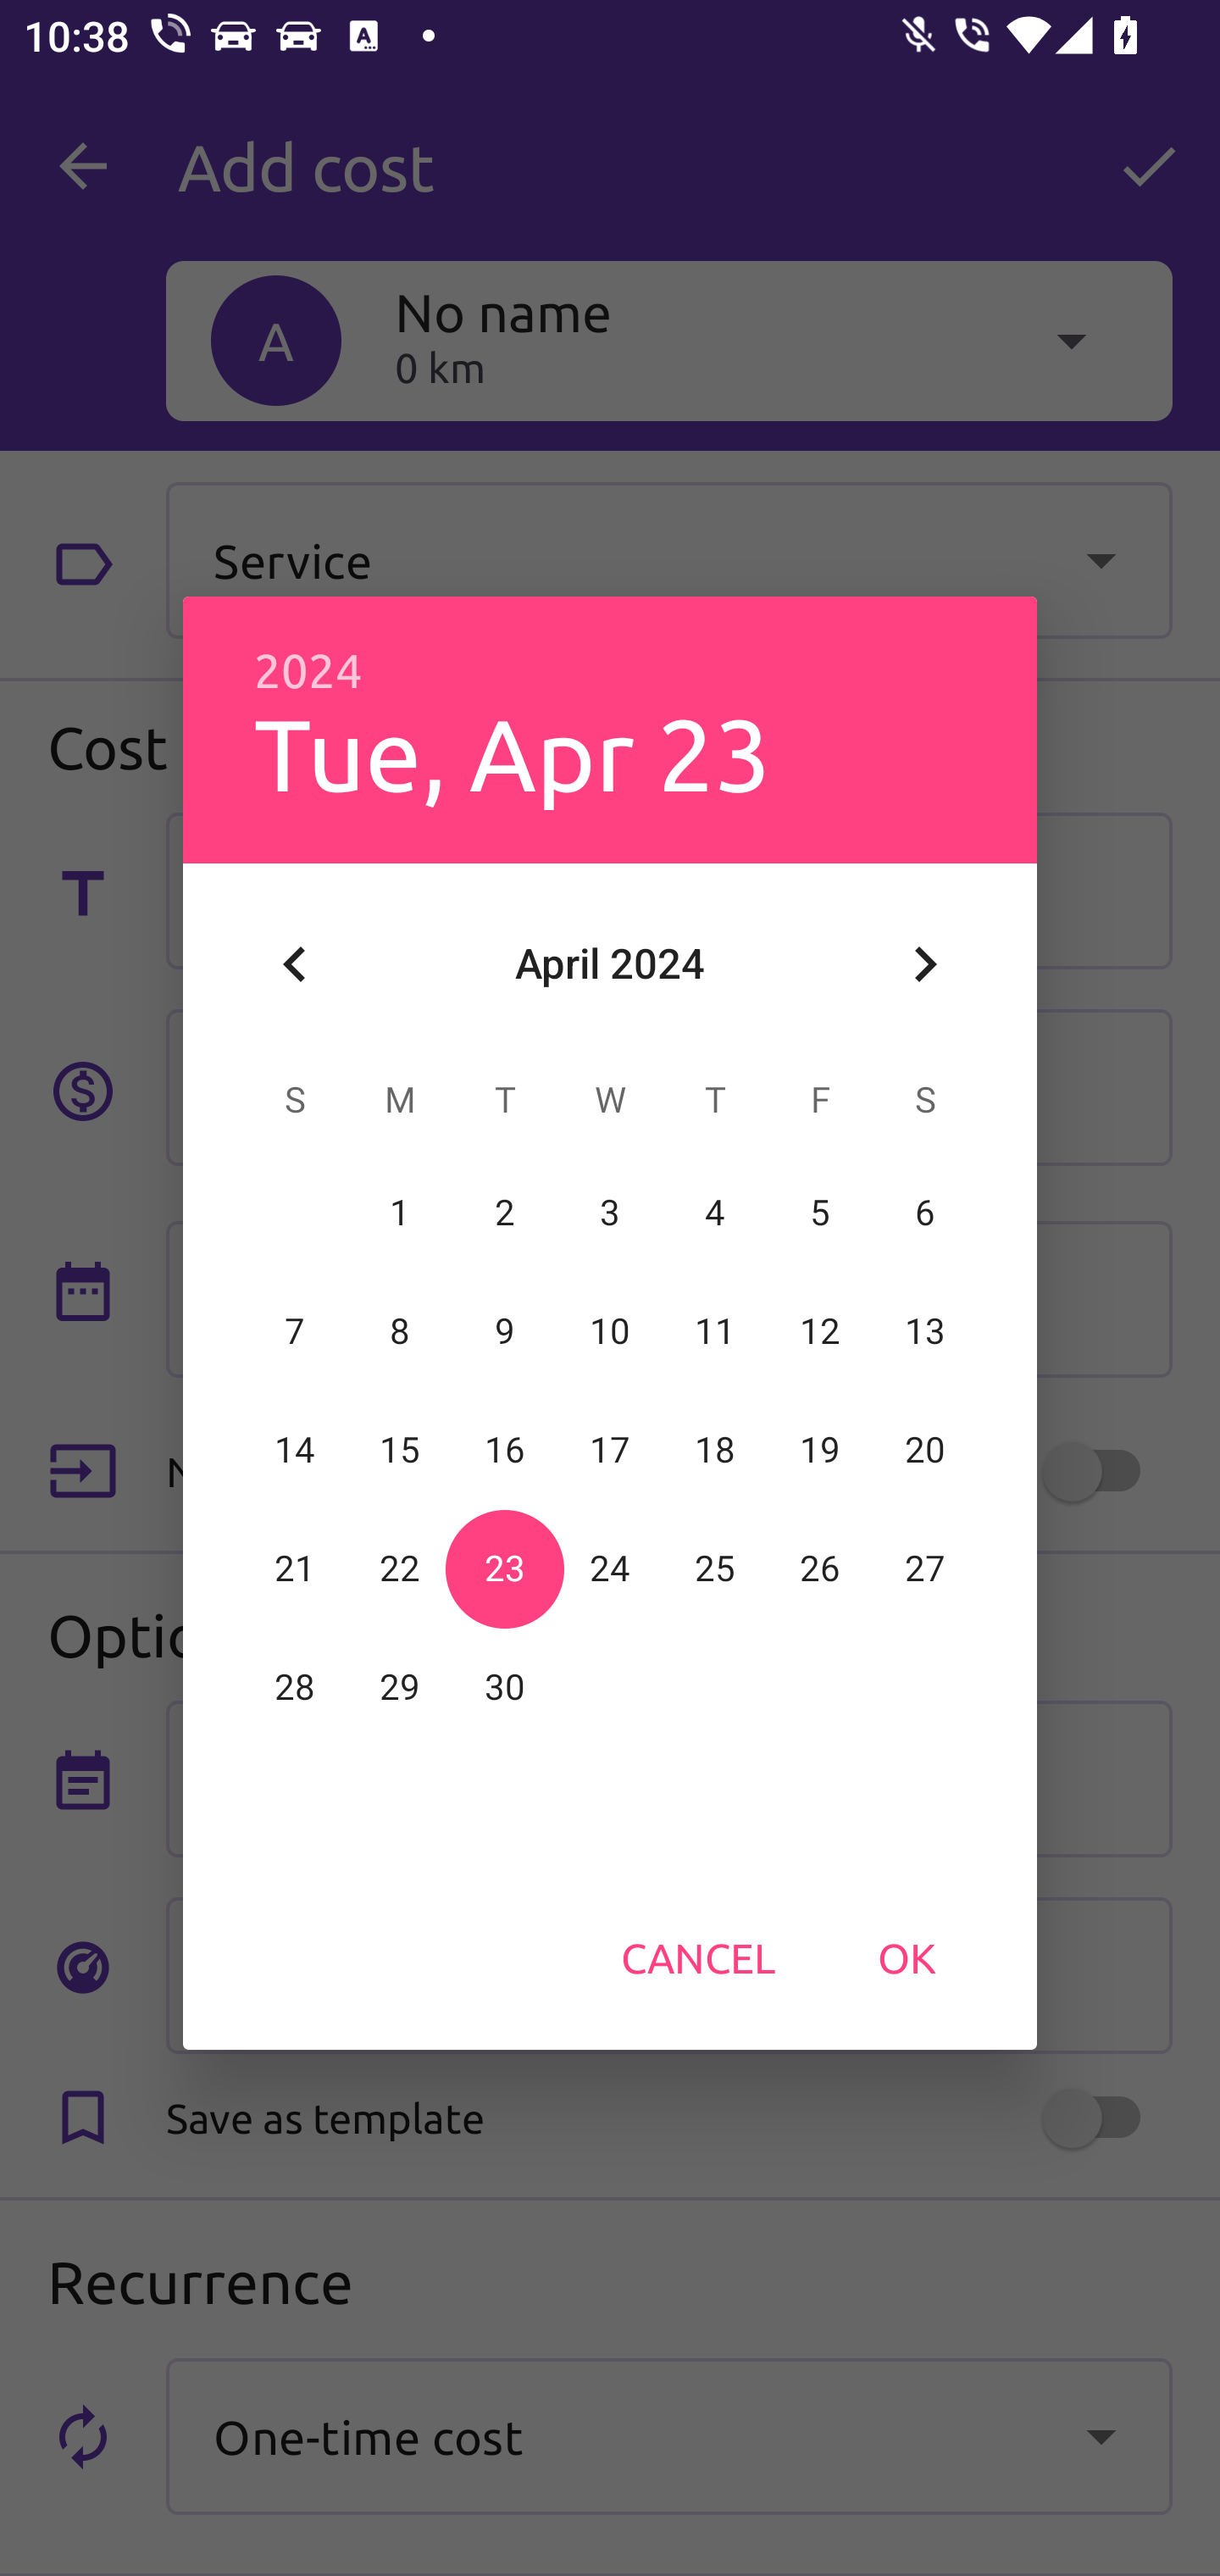 Image resolution: width=1220 pixels, height=2576 pixels. I want to click on 7 07 April 2024, so click(295, 1331).